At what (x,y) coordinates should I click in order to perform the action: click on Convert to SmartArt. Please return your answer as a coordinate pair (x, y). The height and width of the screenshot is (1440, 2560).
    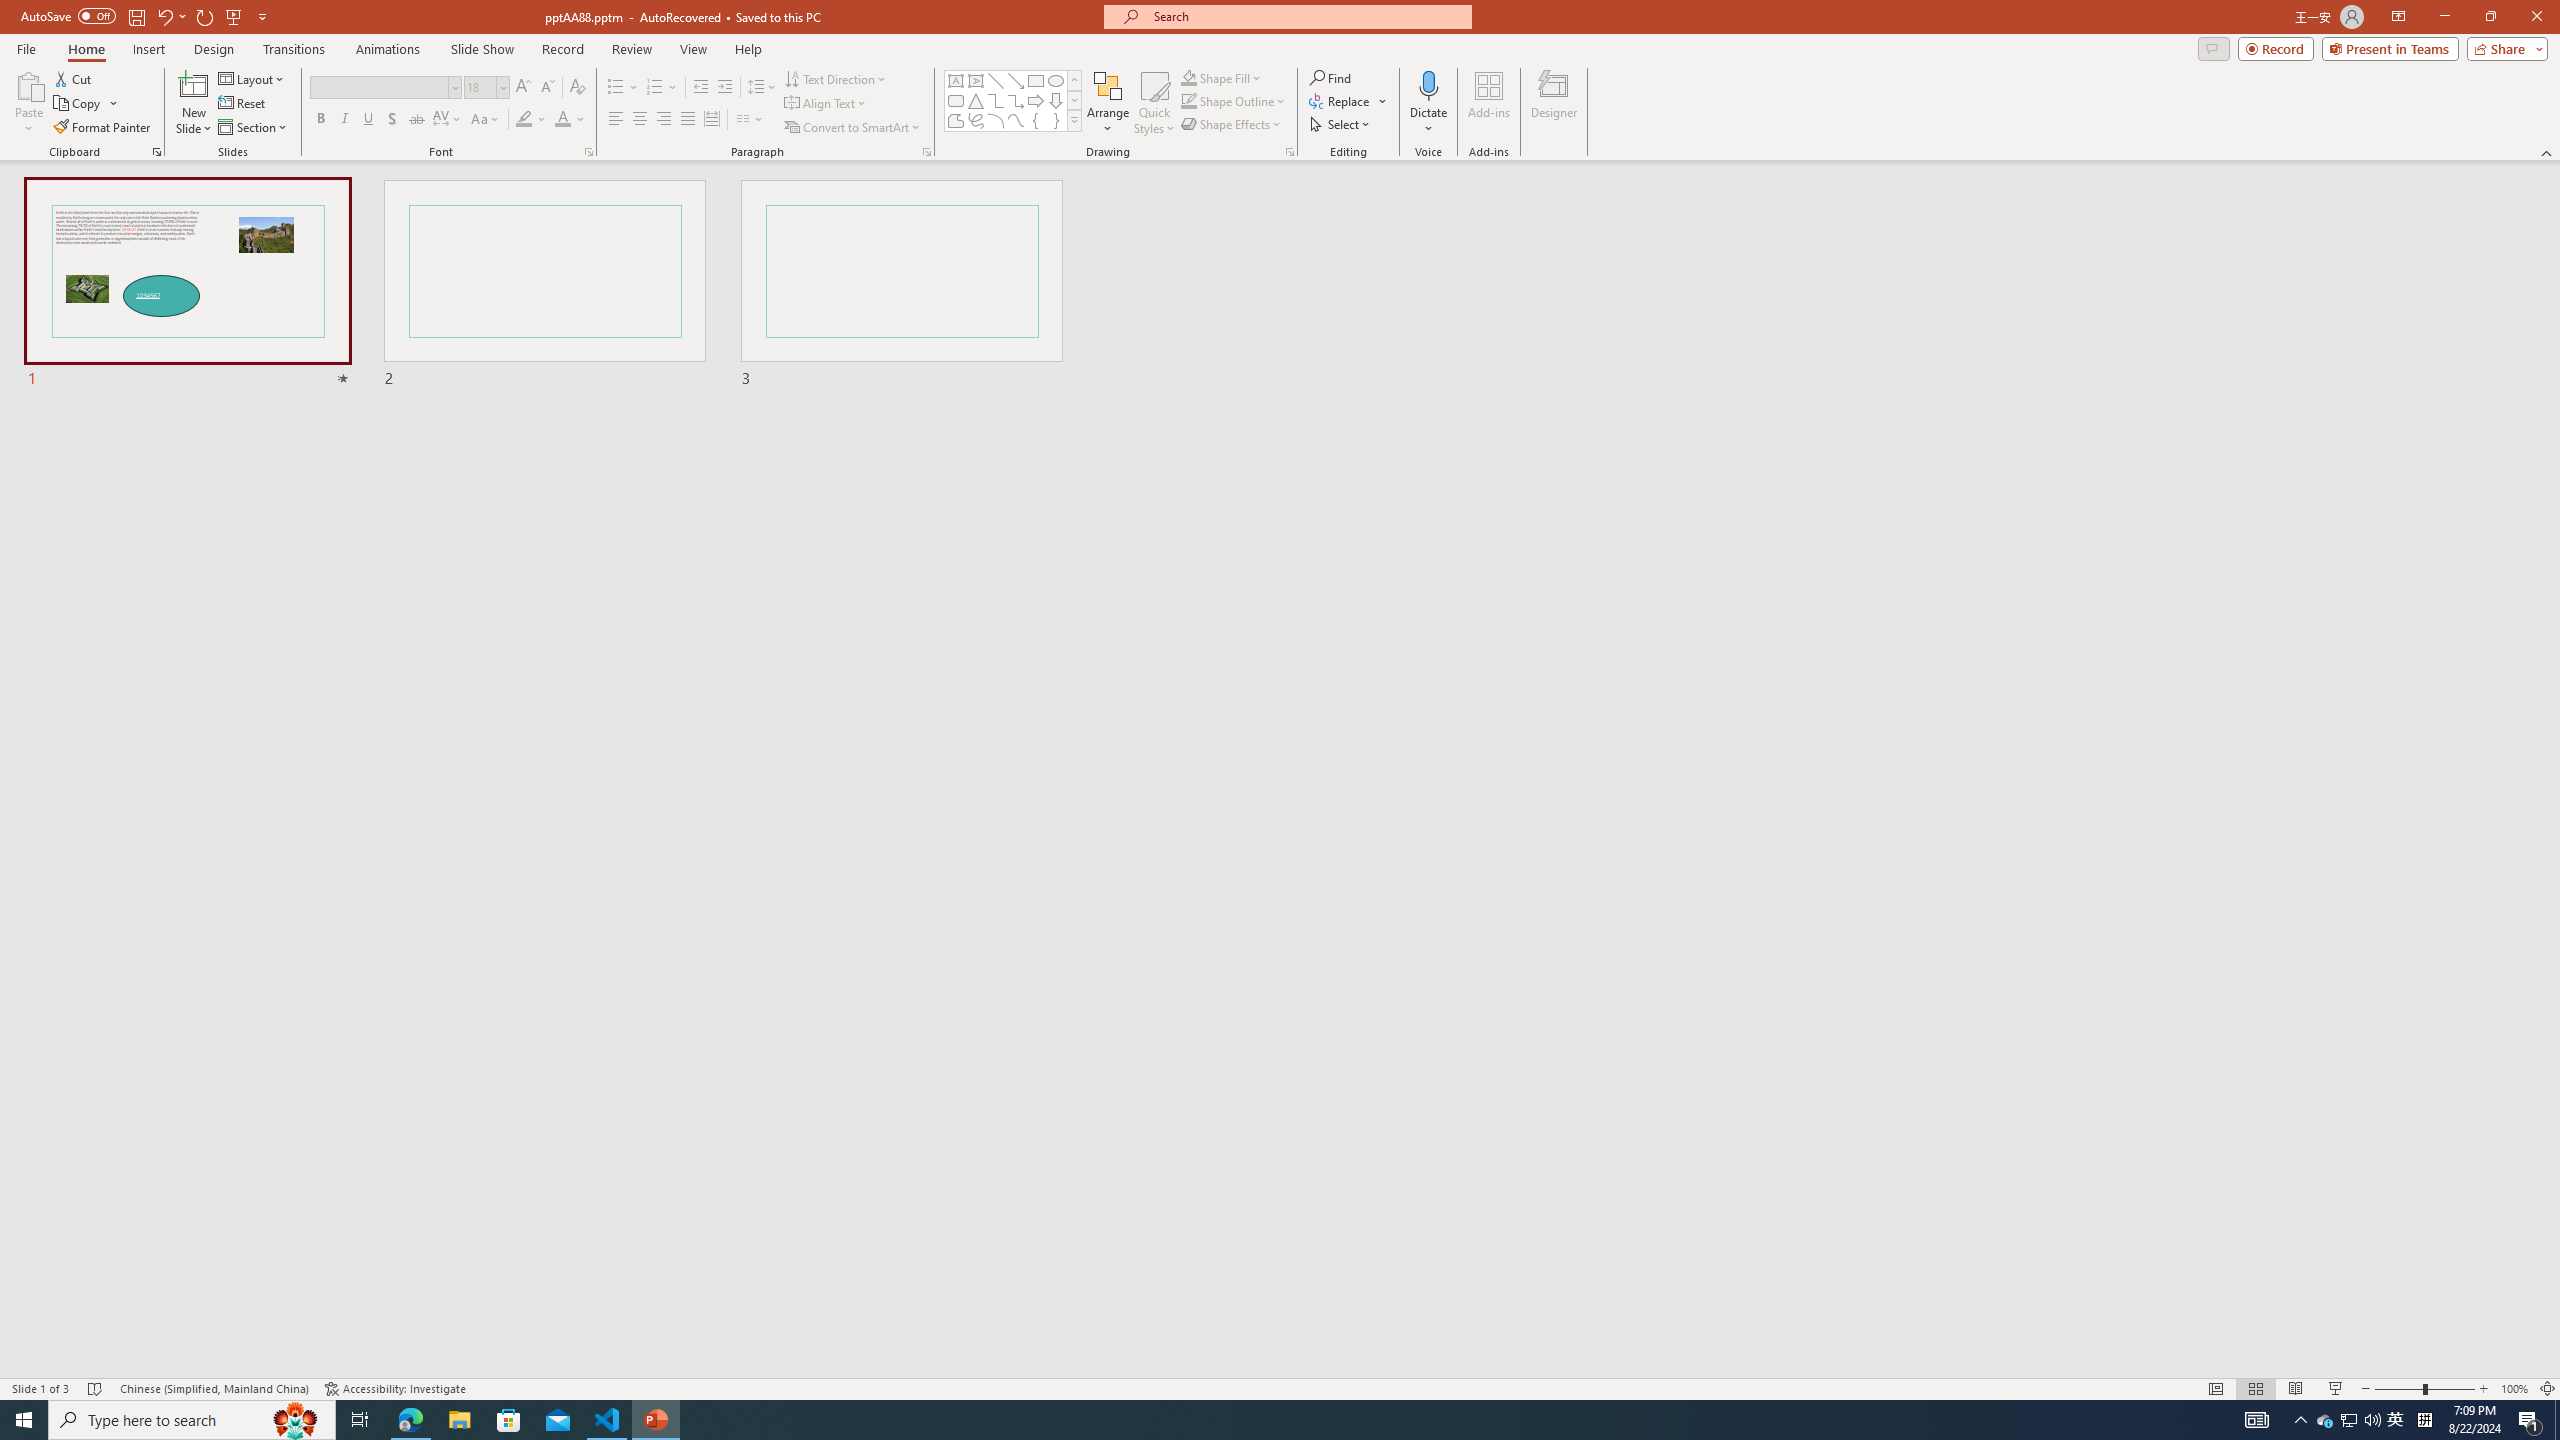
    Looking at the image, I should click on (853, 128).